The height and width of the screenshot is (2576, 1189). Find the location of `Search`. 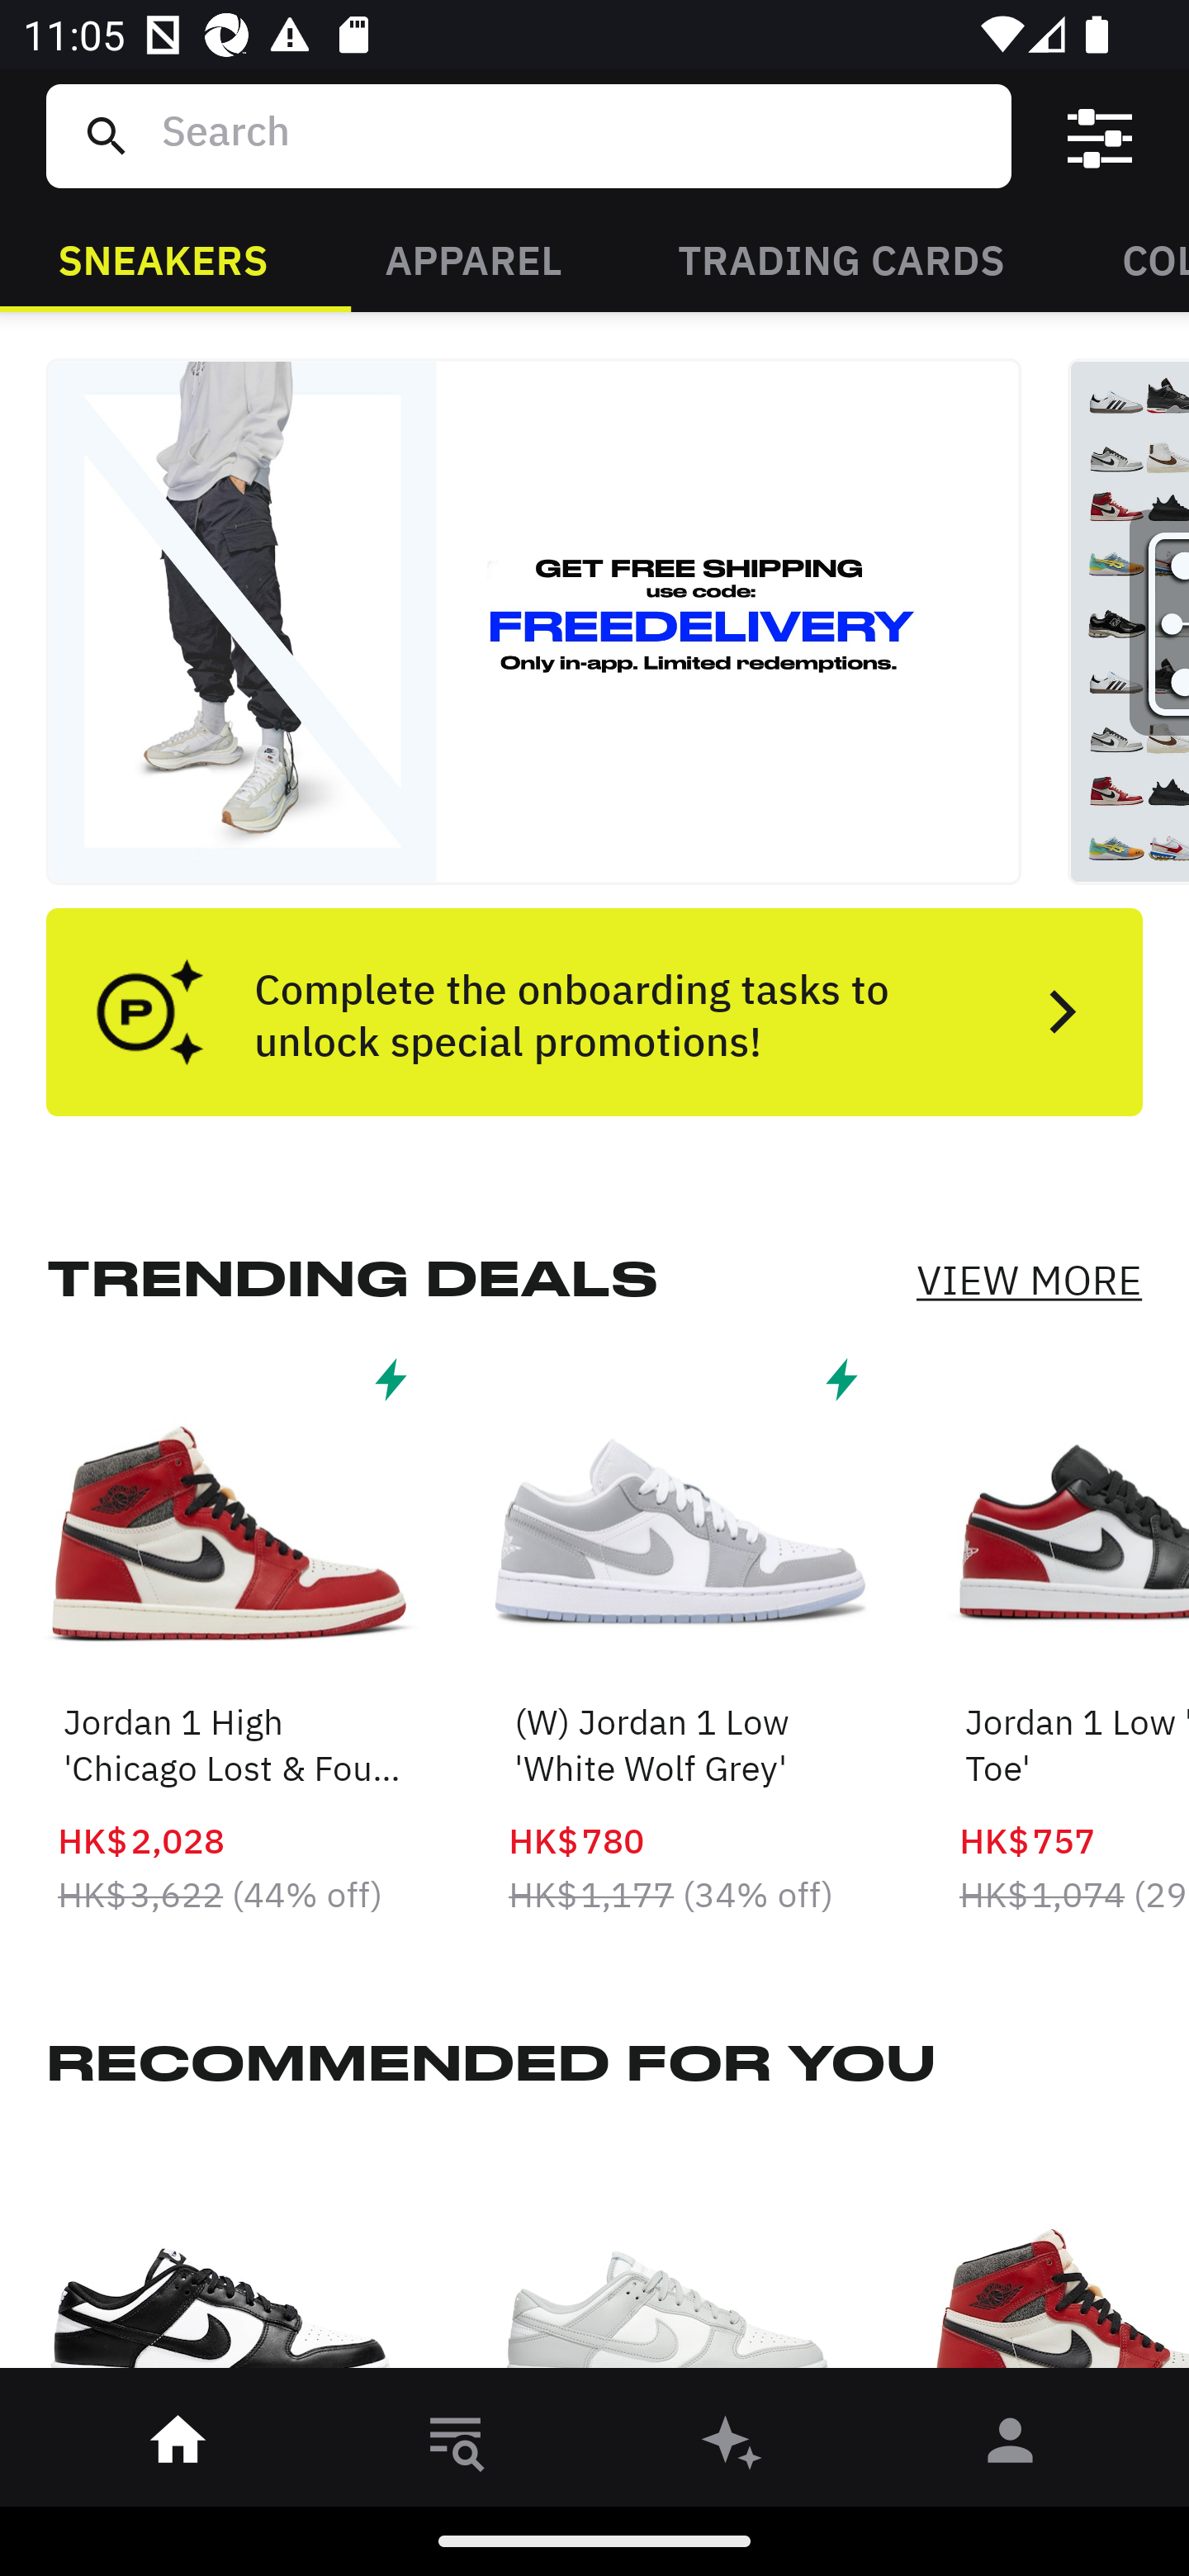

Search is located at coordinates (574, 135).